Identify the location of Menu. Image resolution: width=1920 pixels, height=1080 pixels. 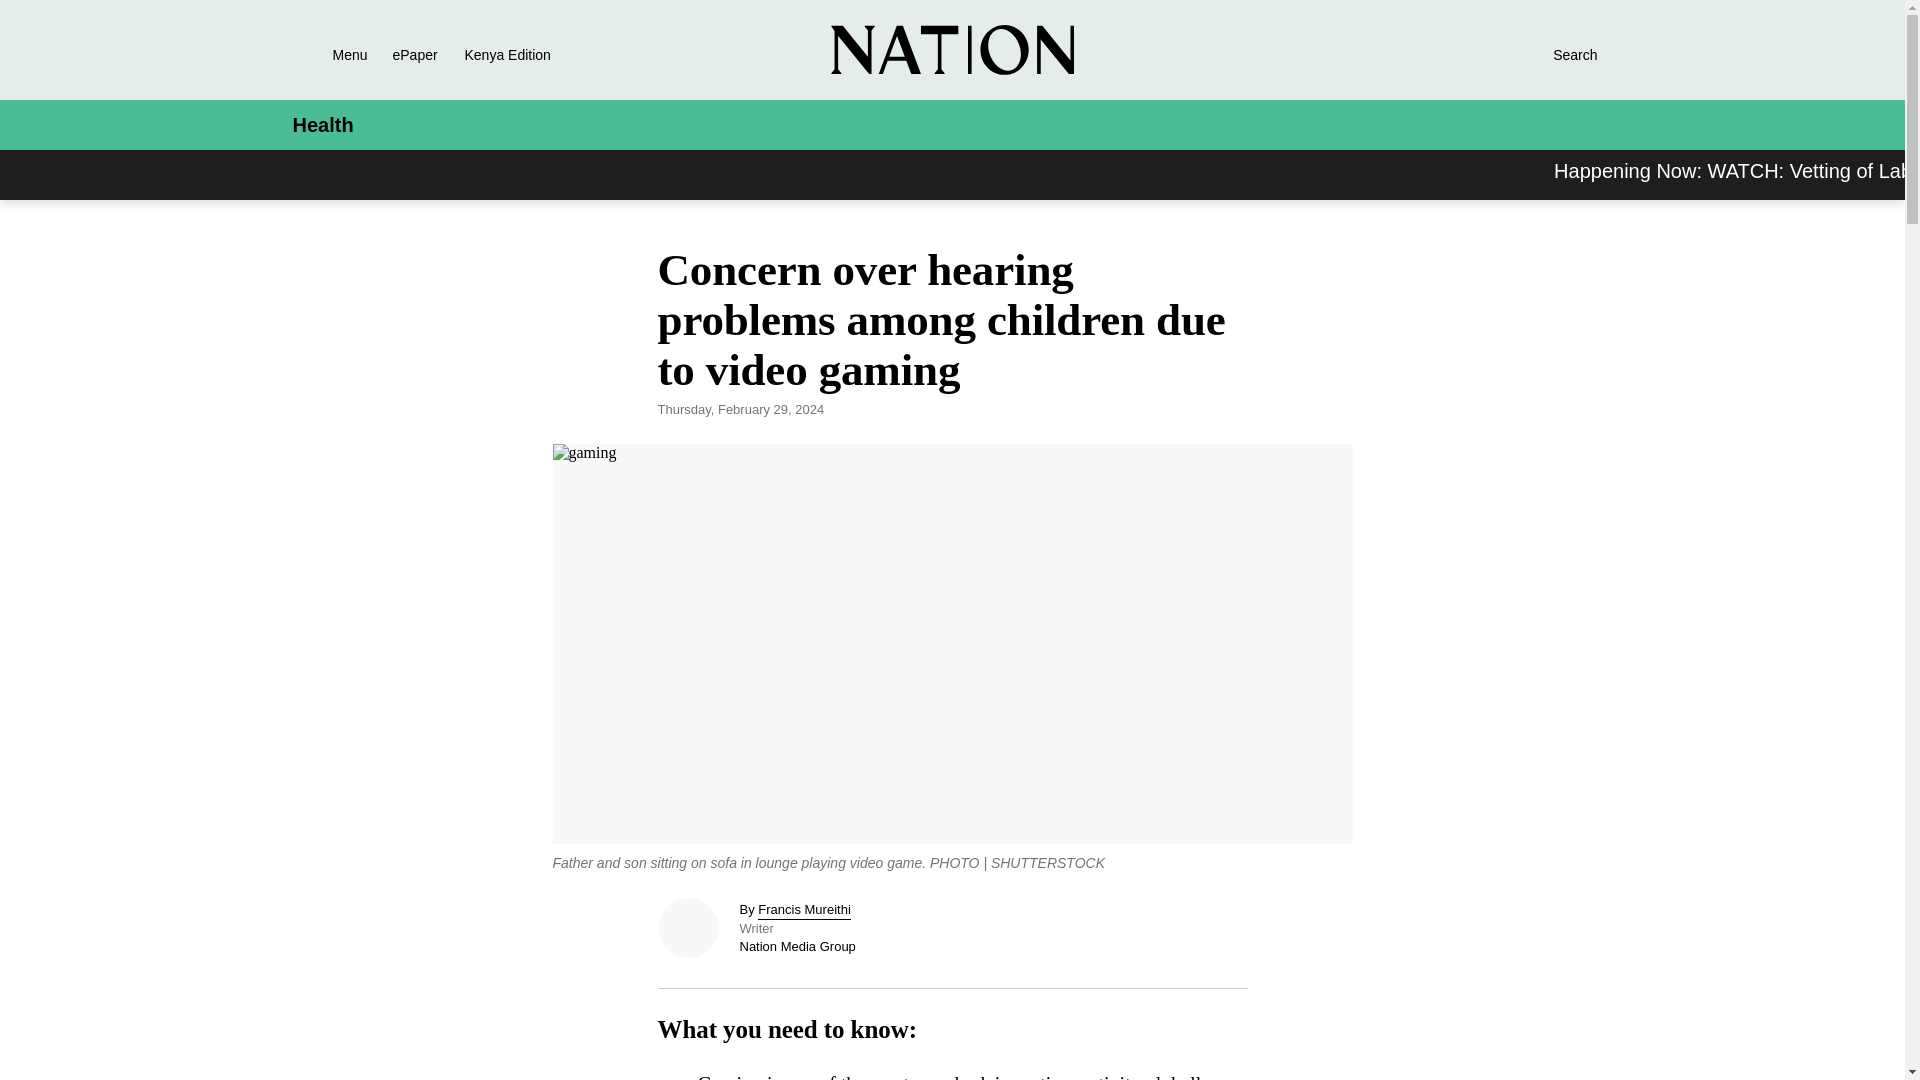
(324, 54).